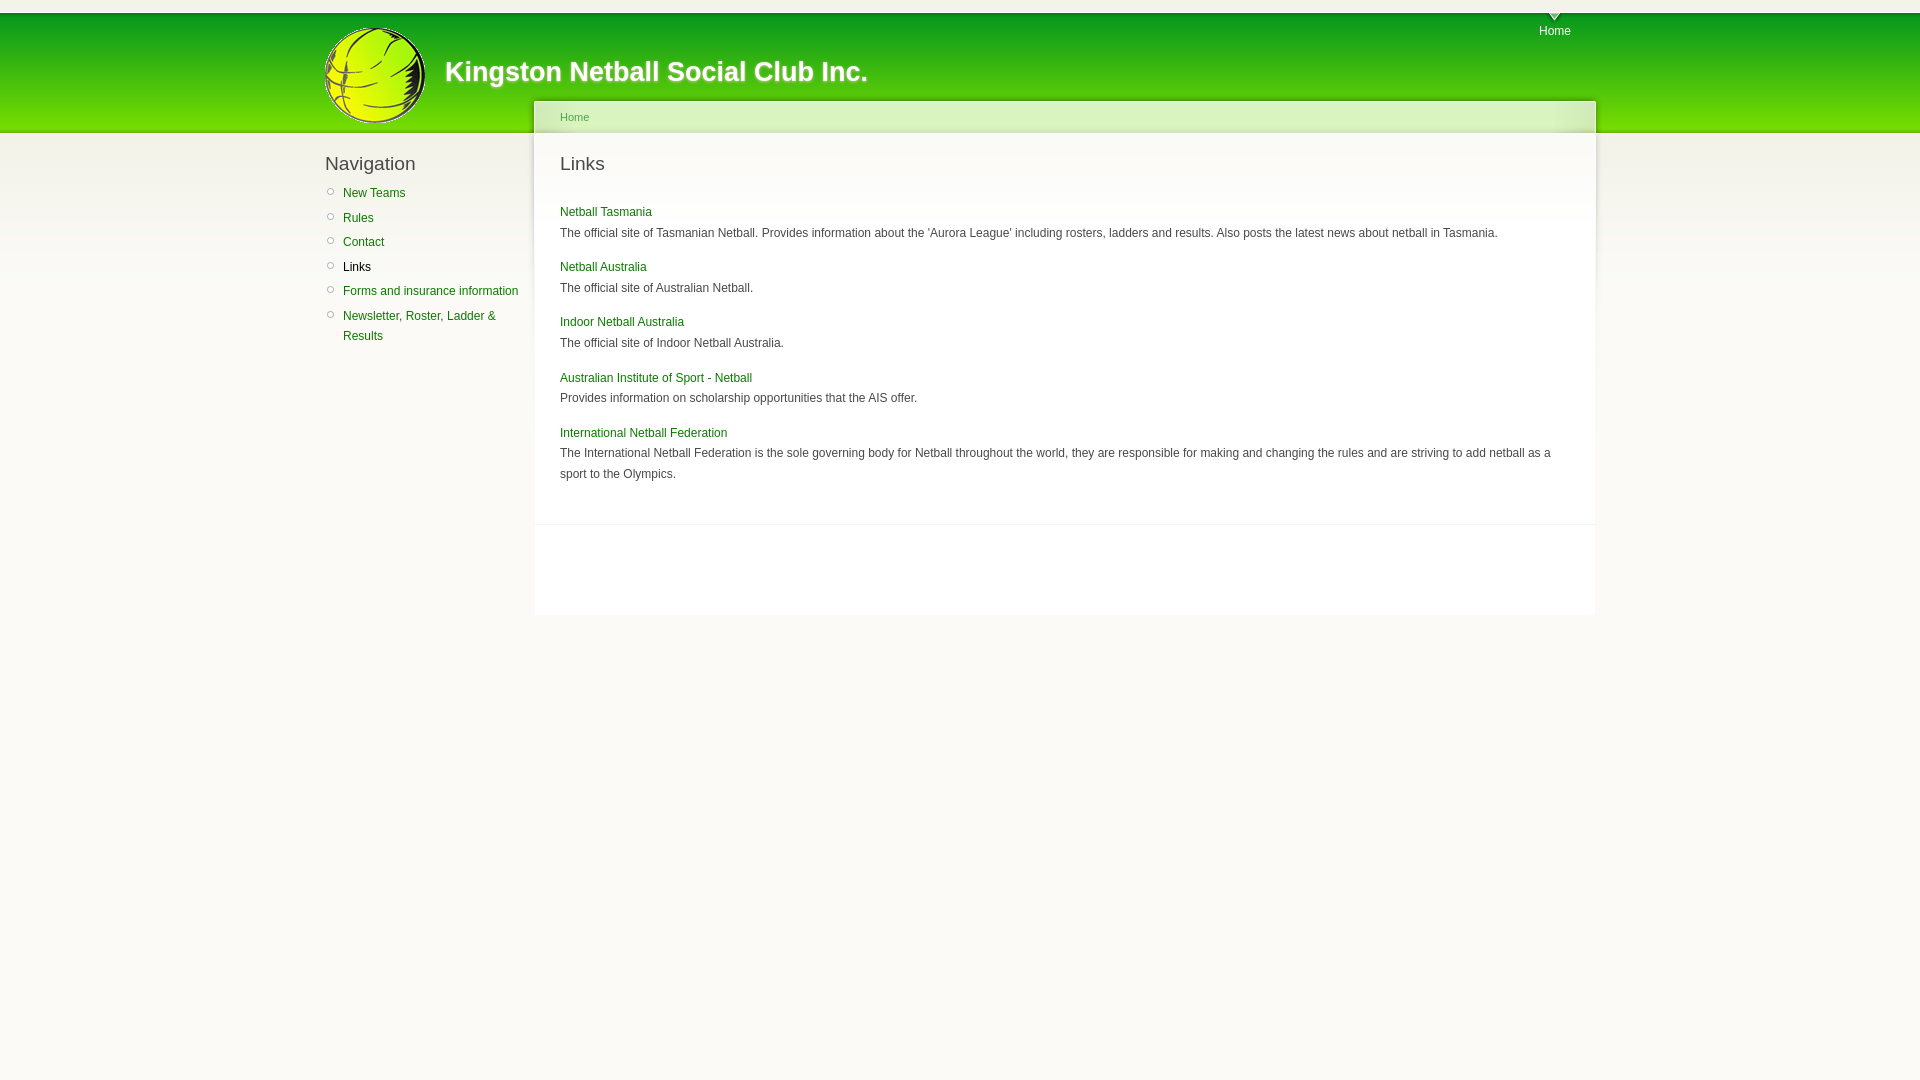 This screenshot has width=1920, height=1080. I want to click on International Netball Federation, so click(644, 433).